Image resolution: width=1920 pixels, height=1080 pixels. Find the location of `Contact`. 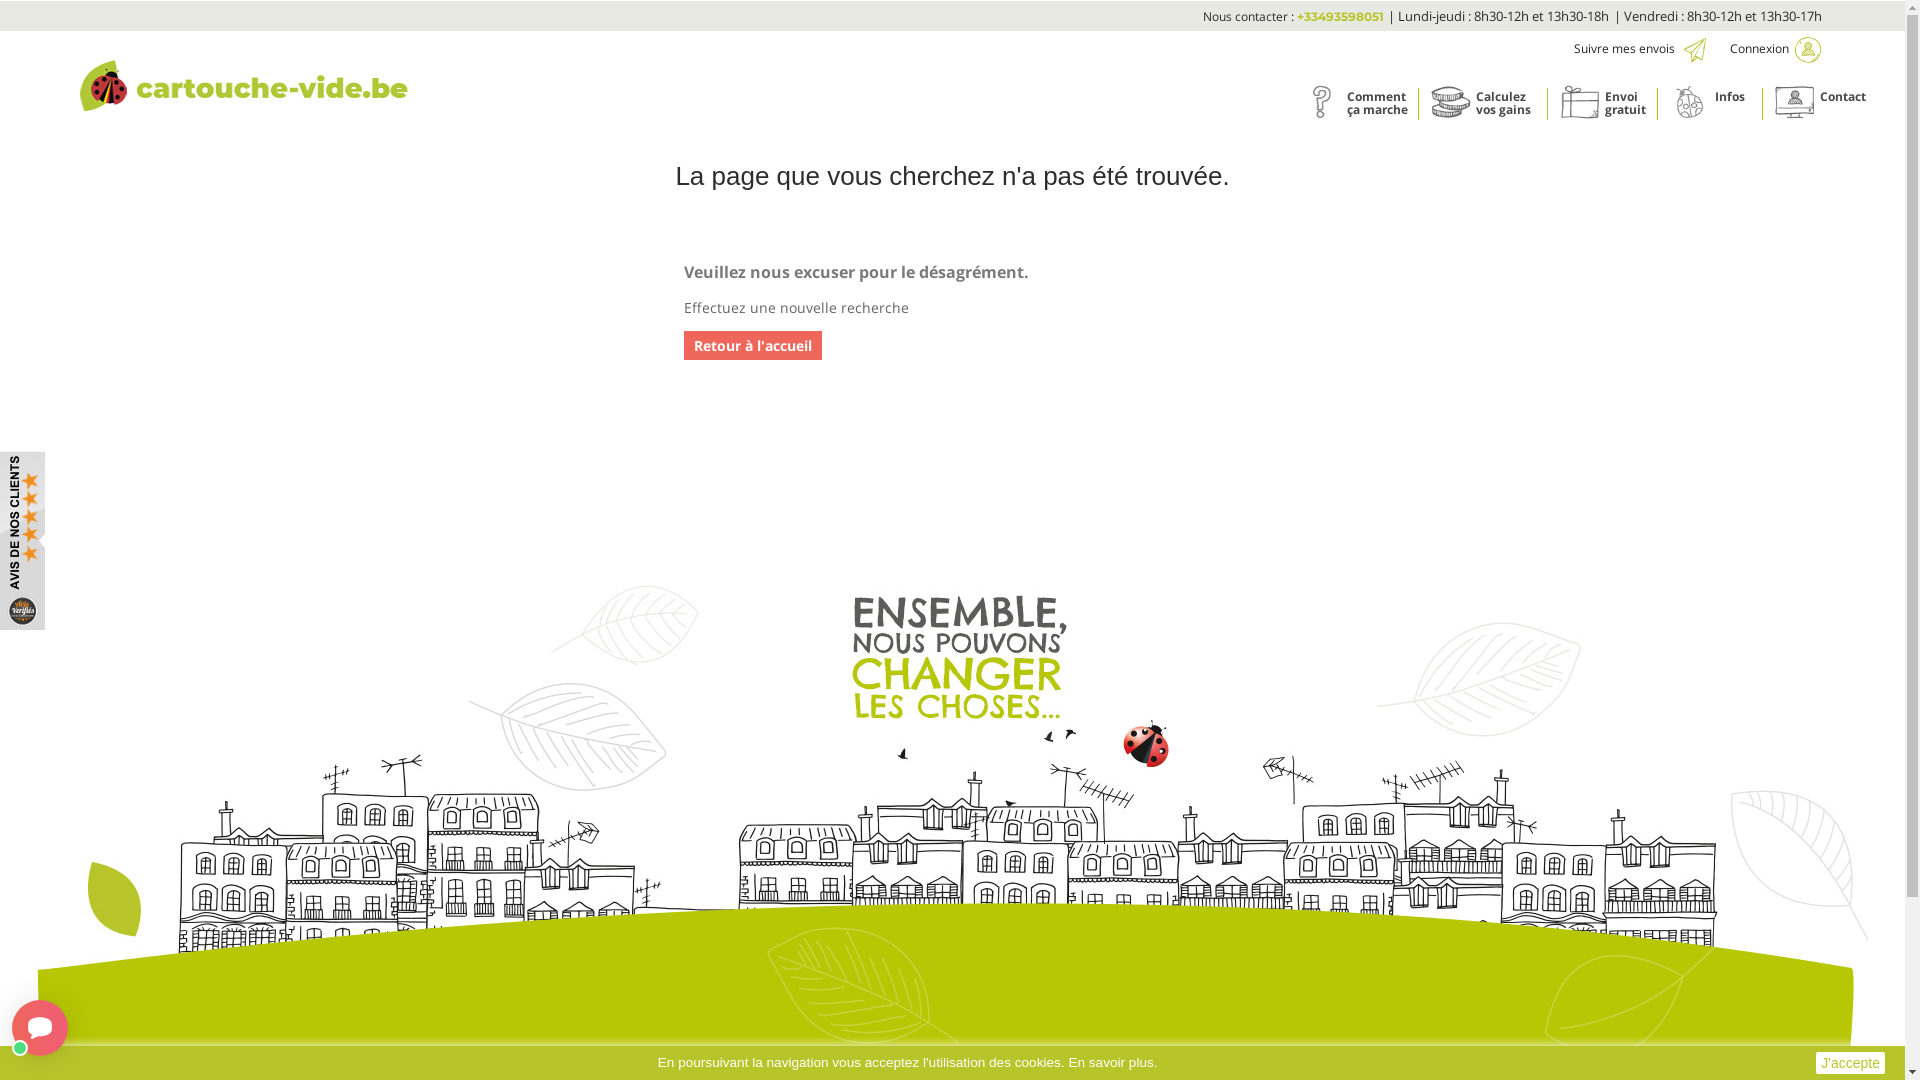

Contact is located at coordinates (1795, 102).